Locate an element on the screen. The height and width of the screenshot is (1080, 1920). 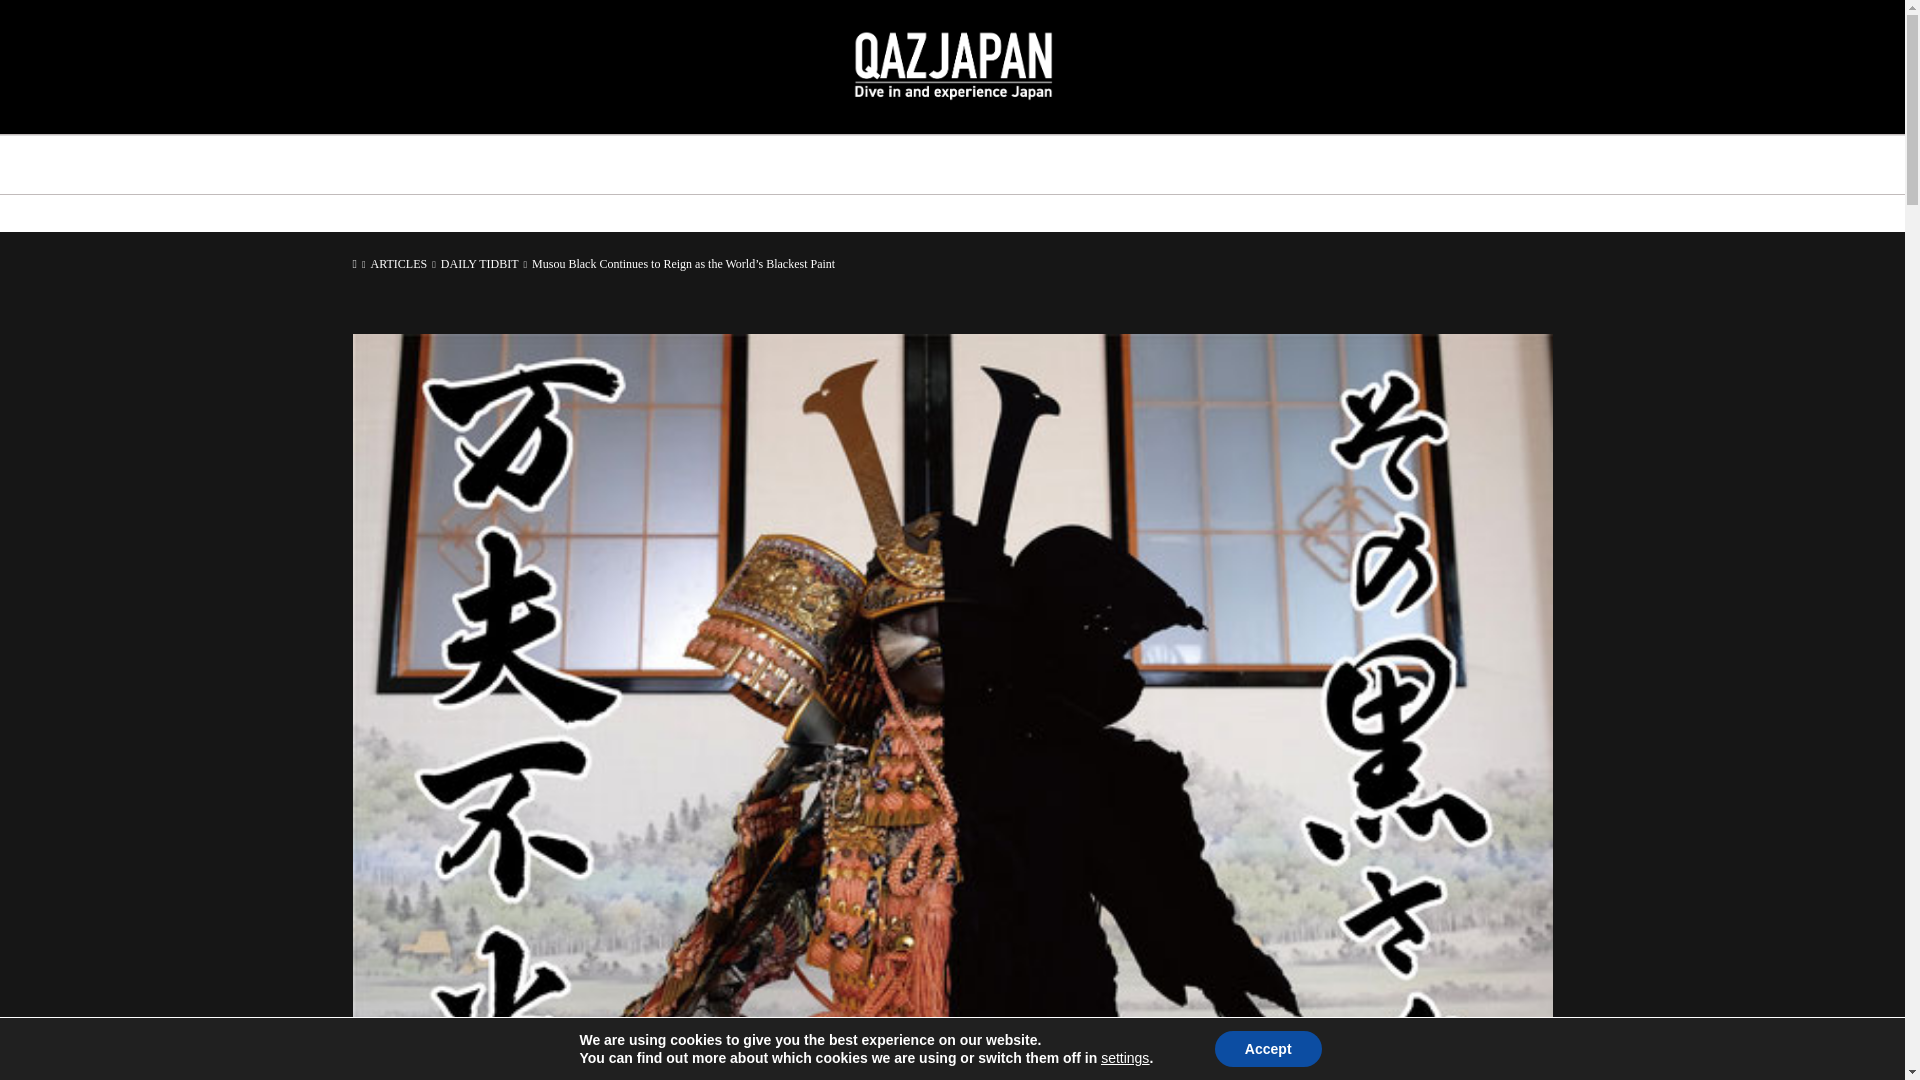
DAILY TIDBIT is located at coordinates (1189, 165).